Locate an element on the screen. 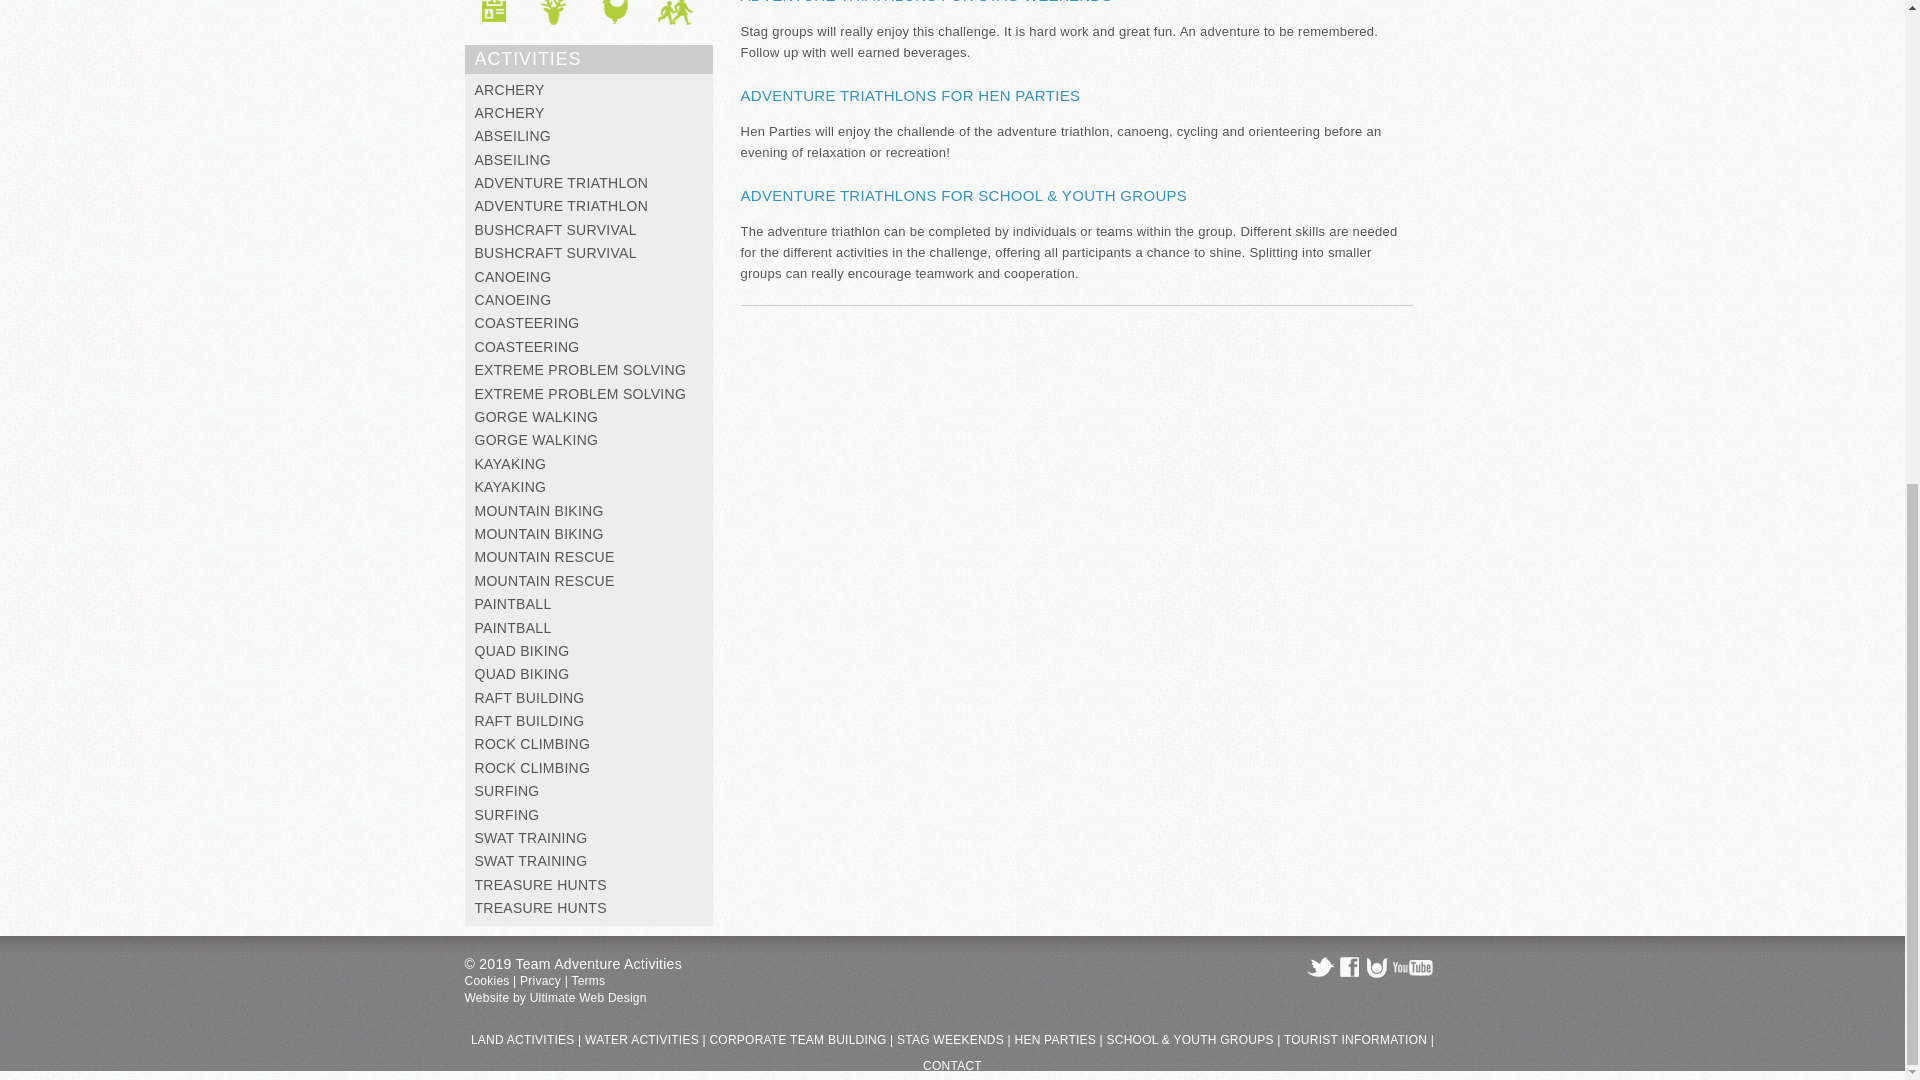  ABSEILING is located at coordinates (512, 136).